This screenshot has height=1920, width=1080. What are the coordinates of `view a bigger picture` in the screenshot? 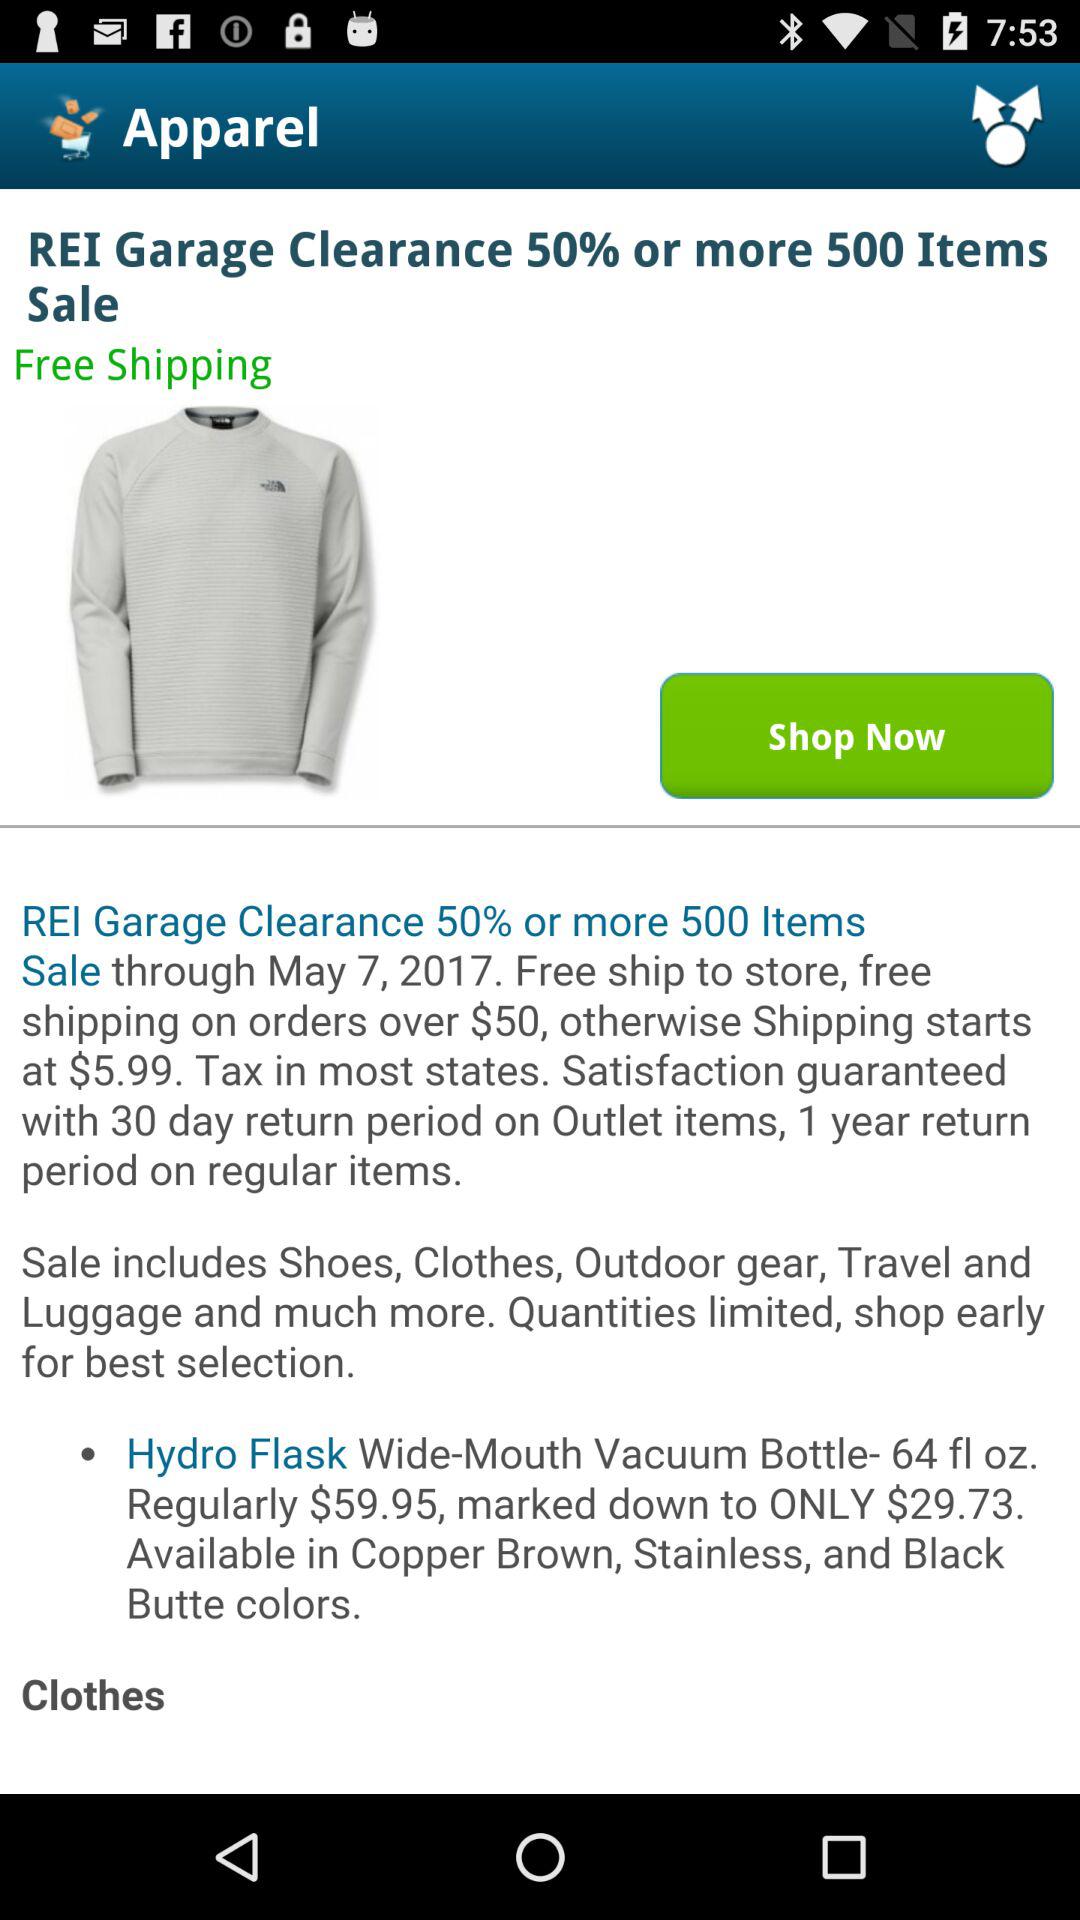 It's located at (223, 602).